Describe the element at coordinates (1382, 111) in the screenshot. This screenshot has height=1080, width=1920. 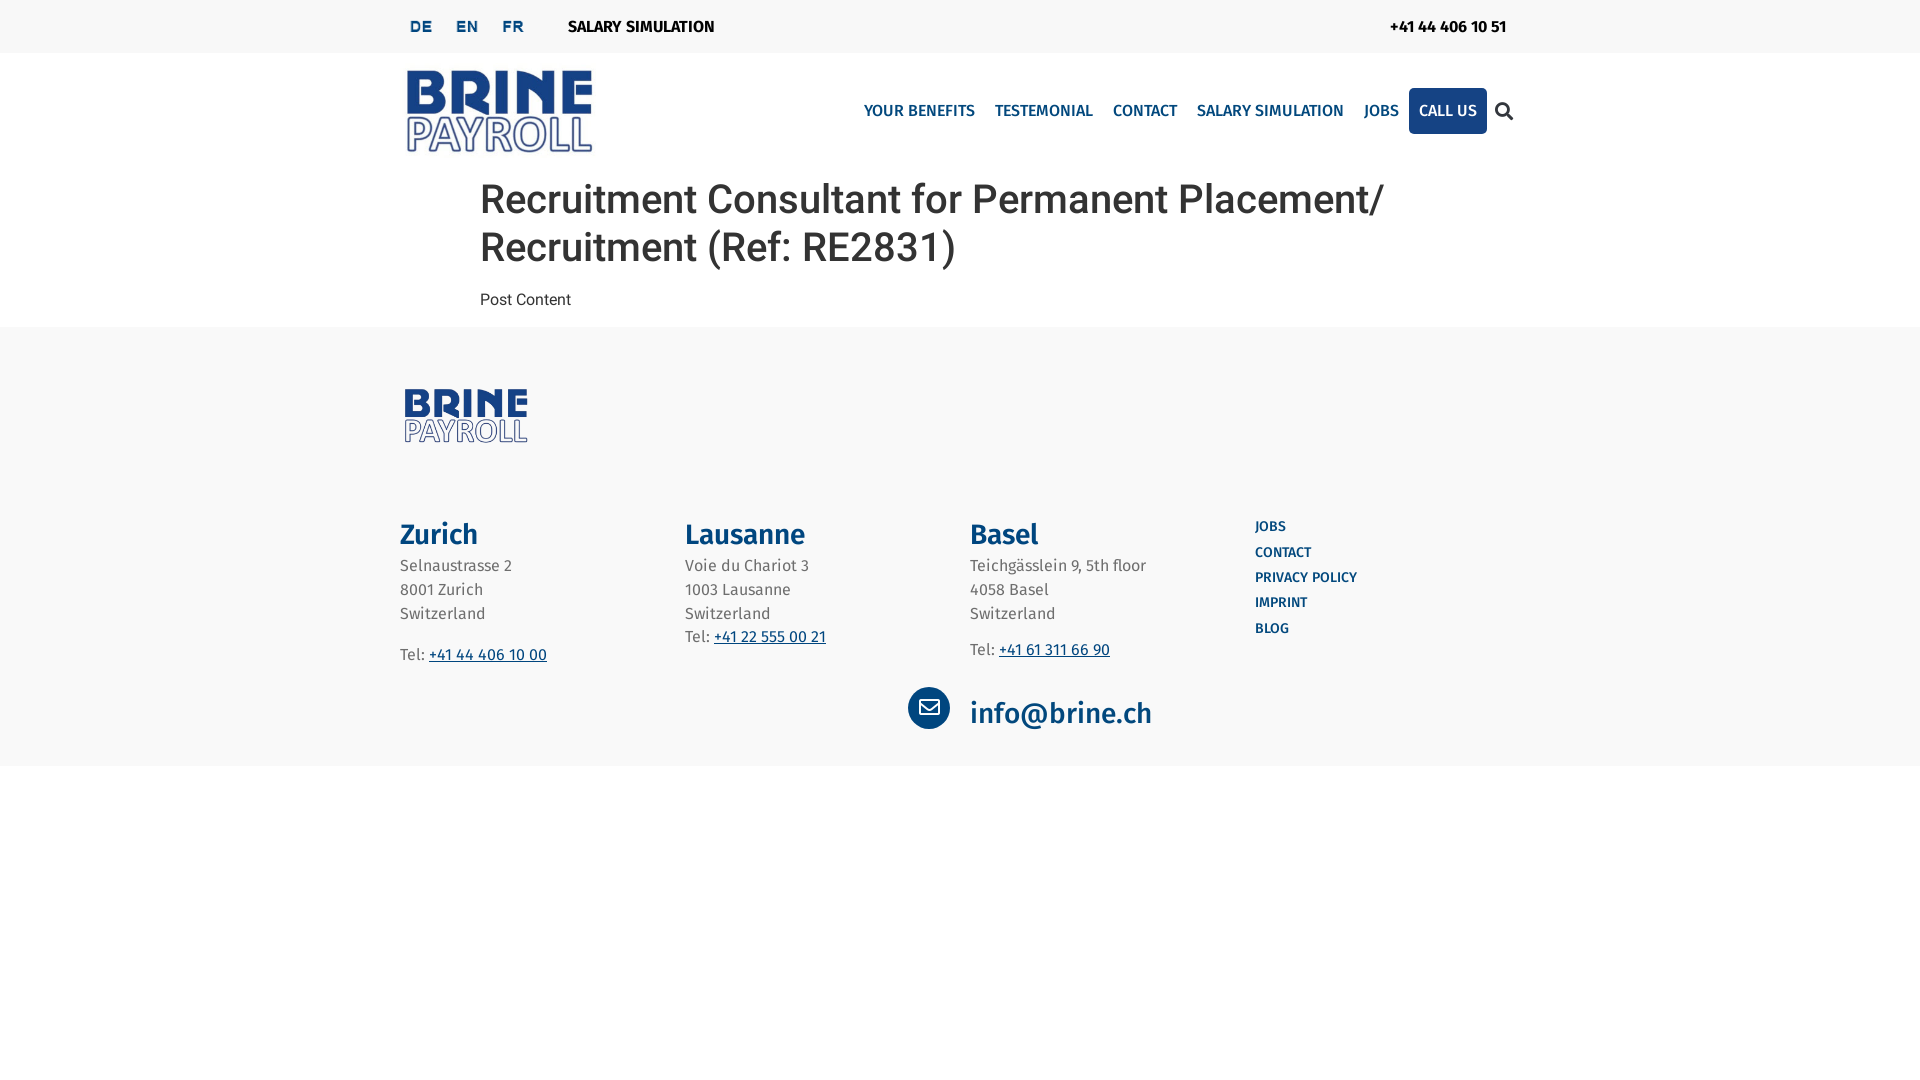
I see `JOBS` at that location.